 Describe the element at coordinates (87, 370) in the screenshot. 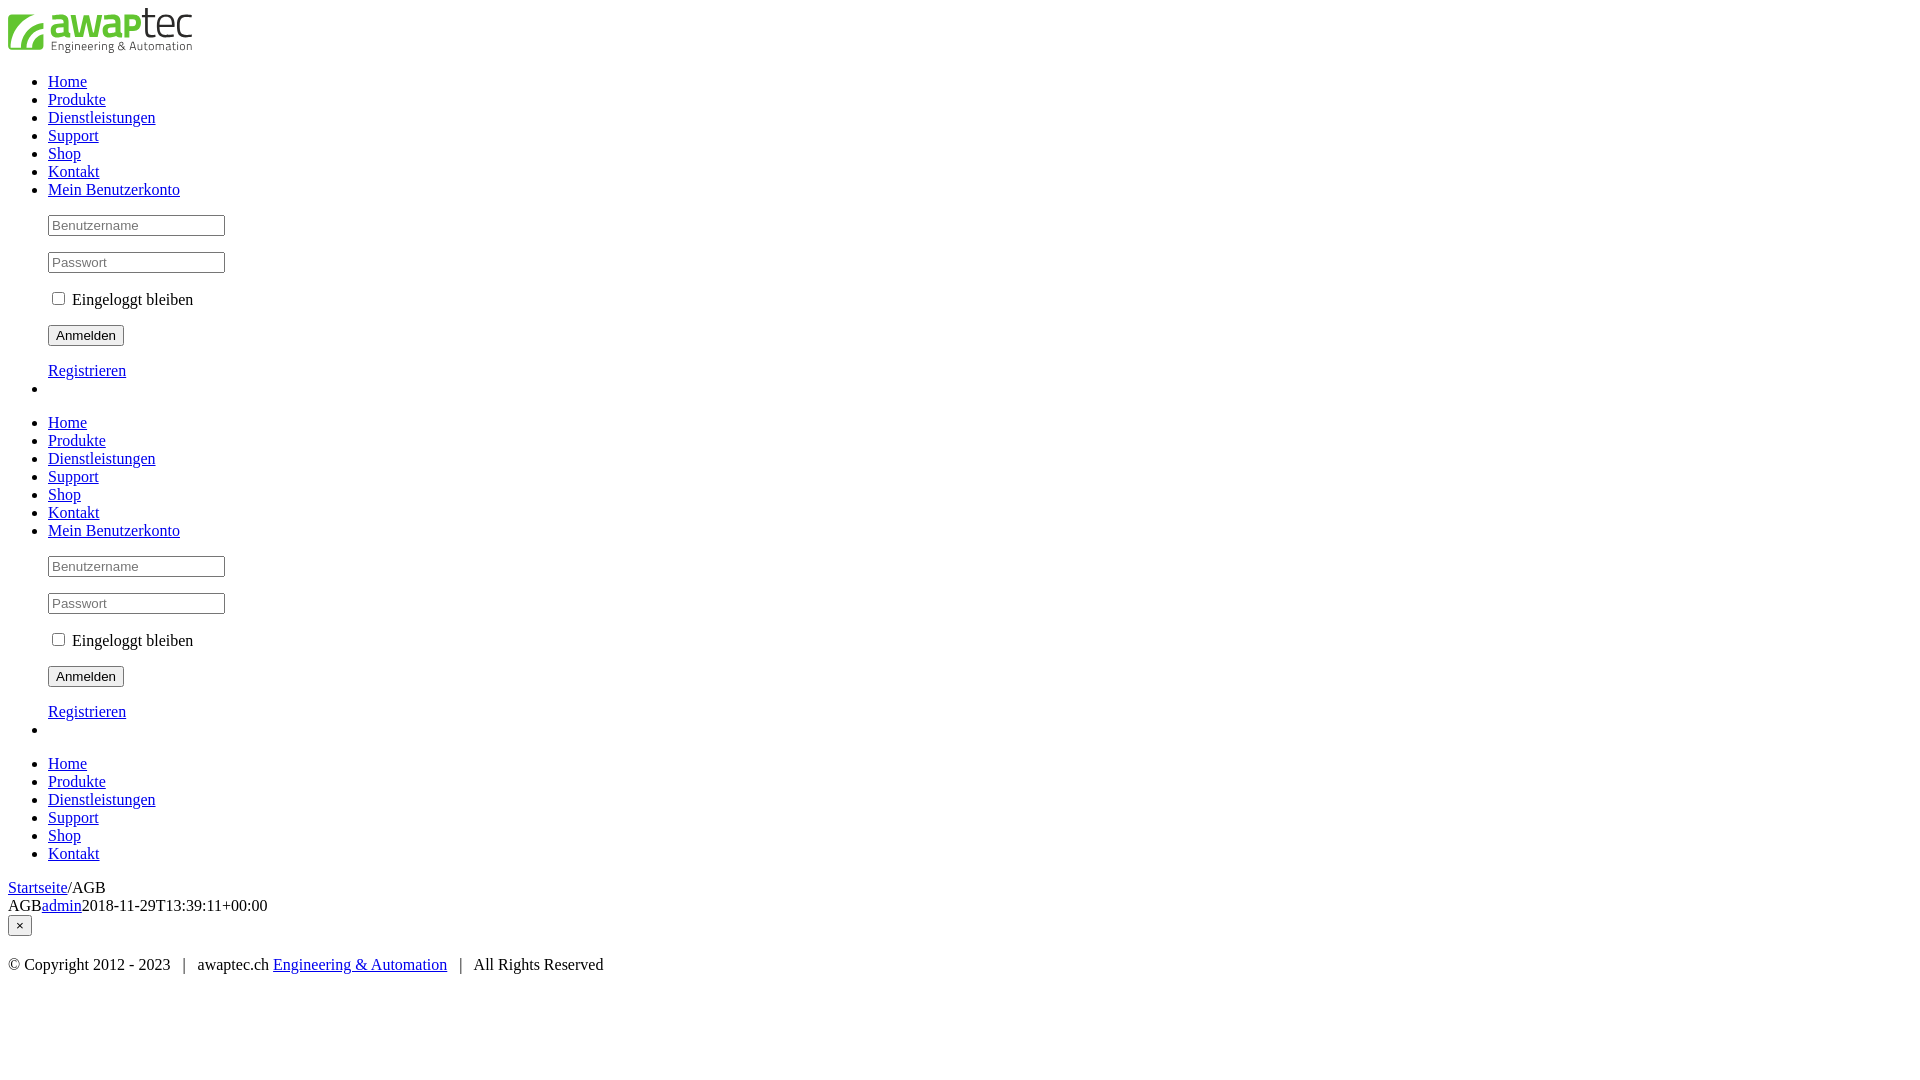

I see `Registrieren` at that location.